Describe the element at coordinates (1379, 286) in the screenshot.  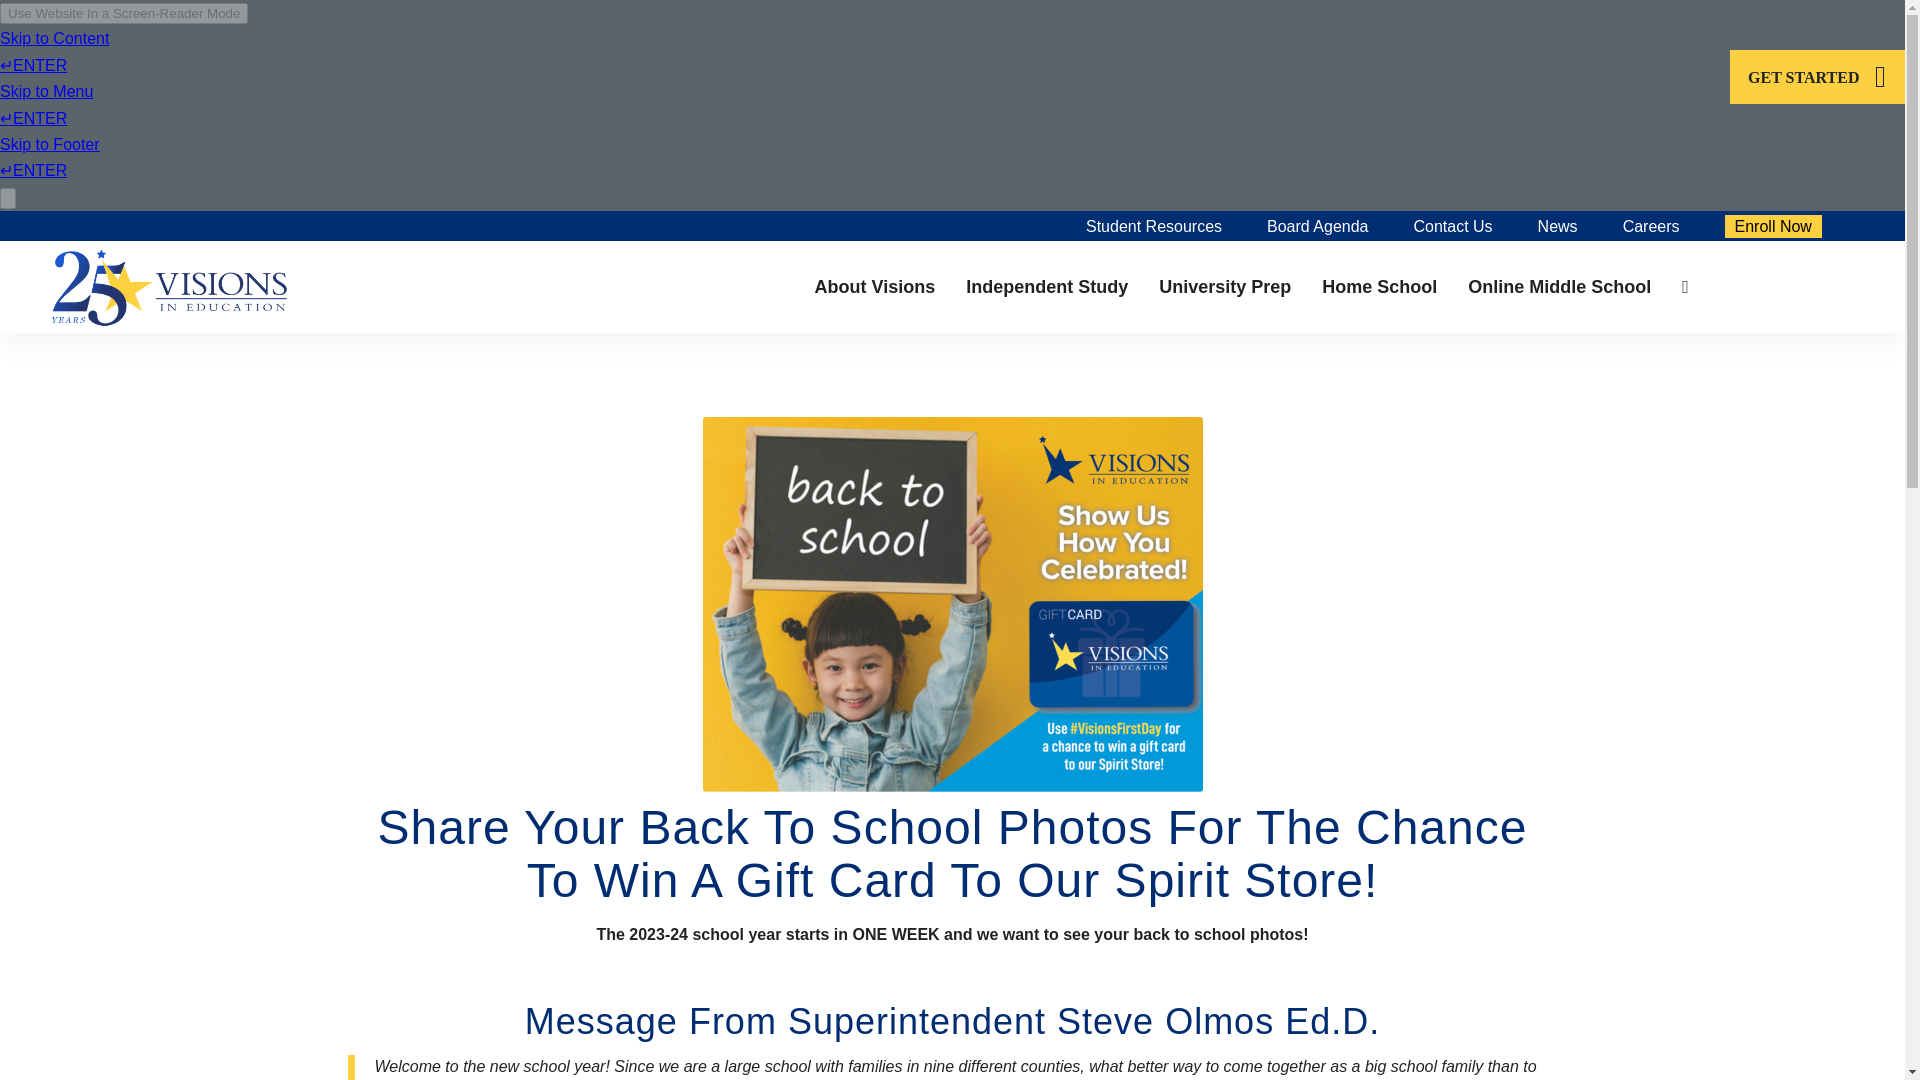
I see `Home School` at that location.